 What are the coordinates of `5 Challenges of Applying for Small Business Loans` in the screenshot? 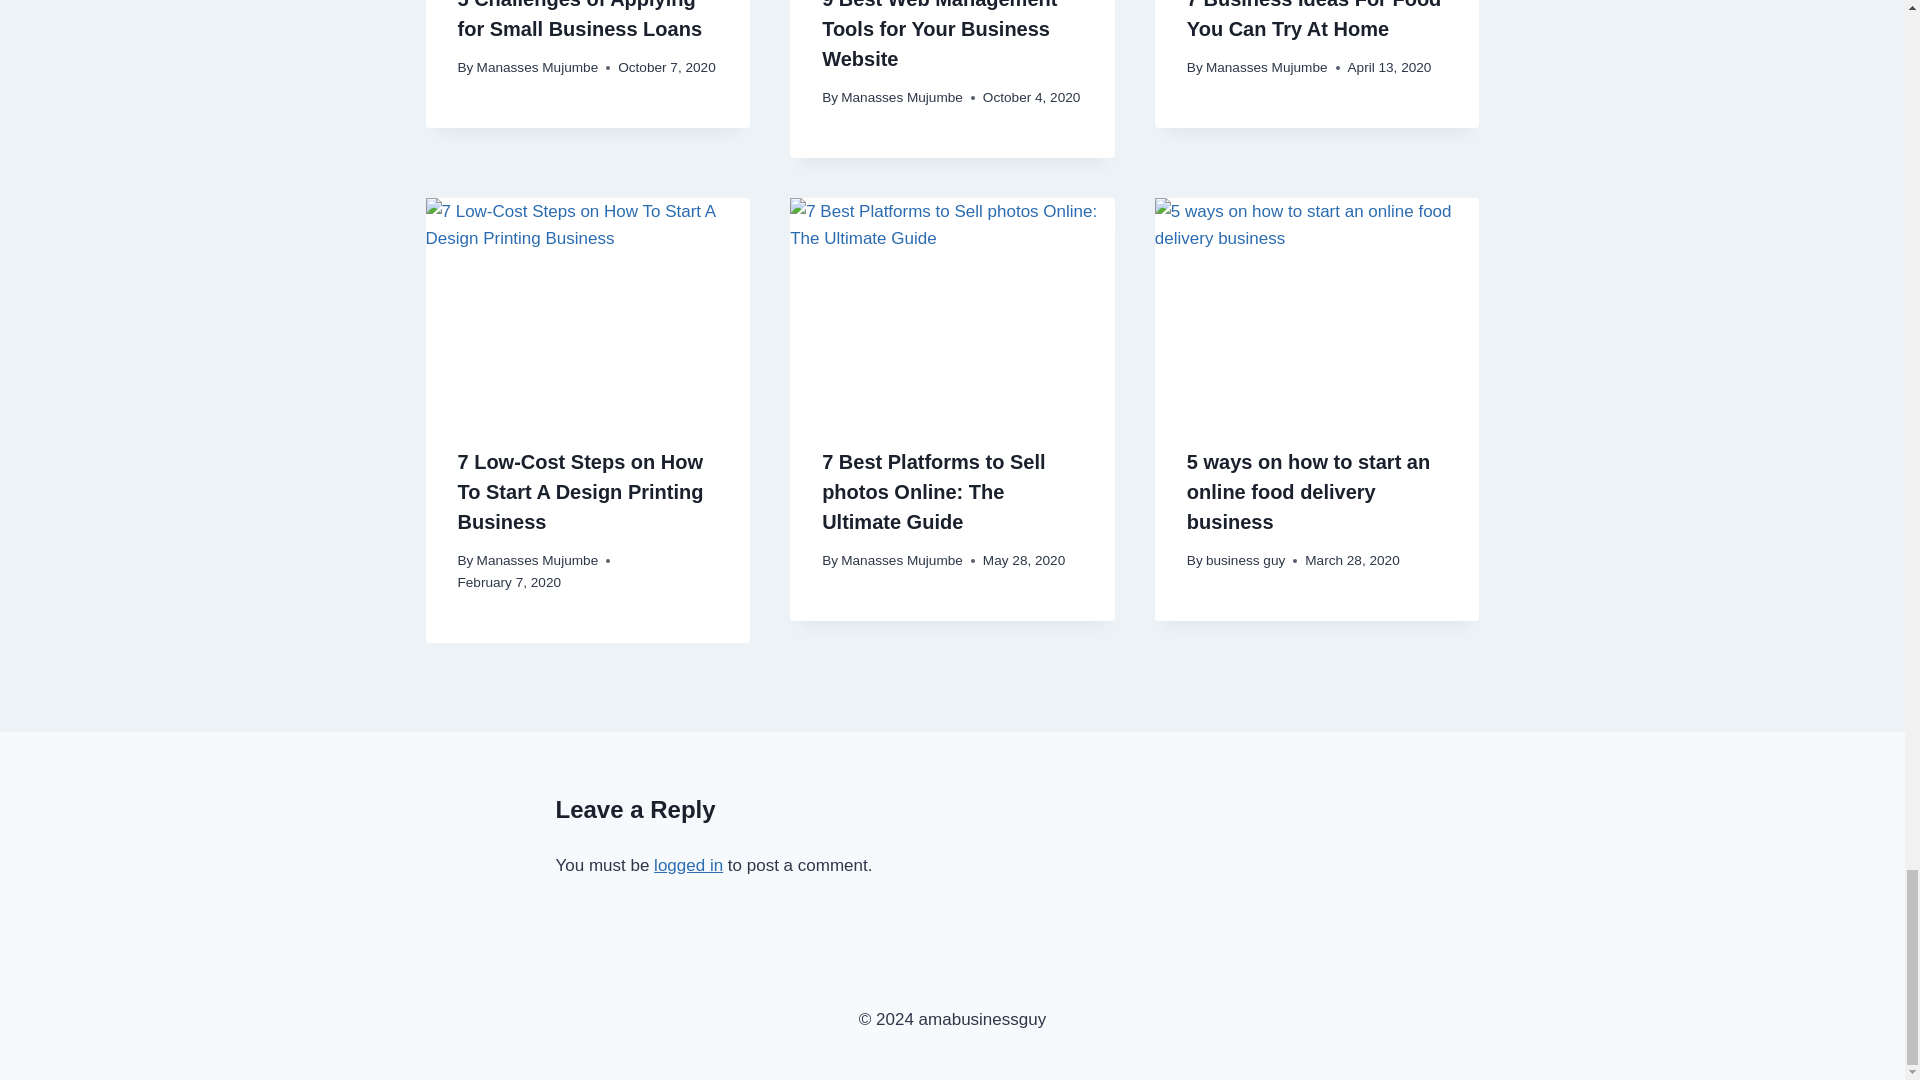 It's located at (580, 20).